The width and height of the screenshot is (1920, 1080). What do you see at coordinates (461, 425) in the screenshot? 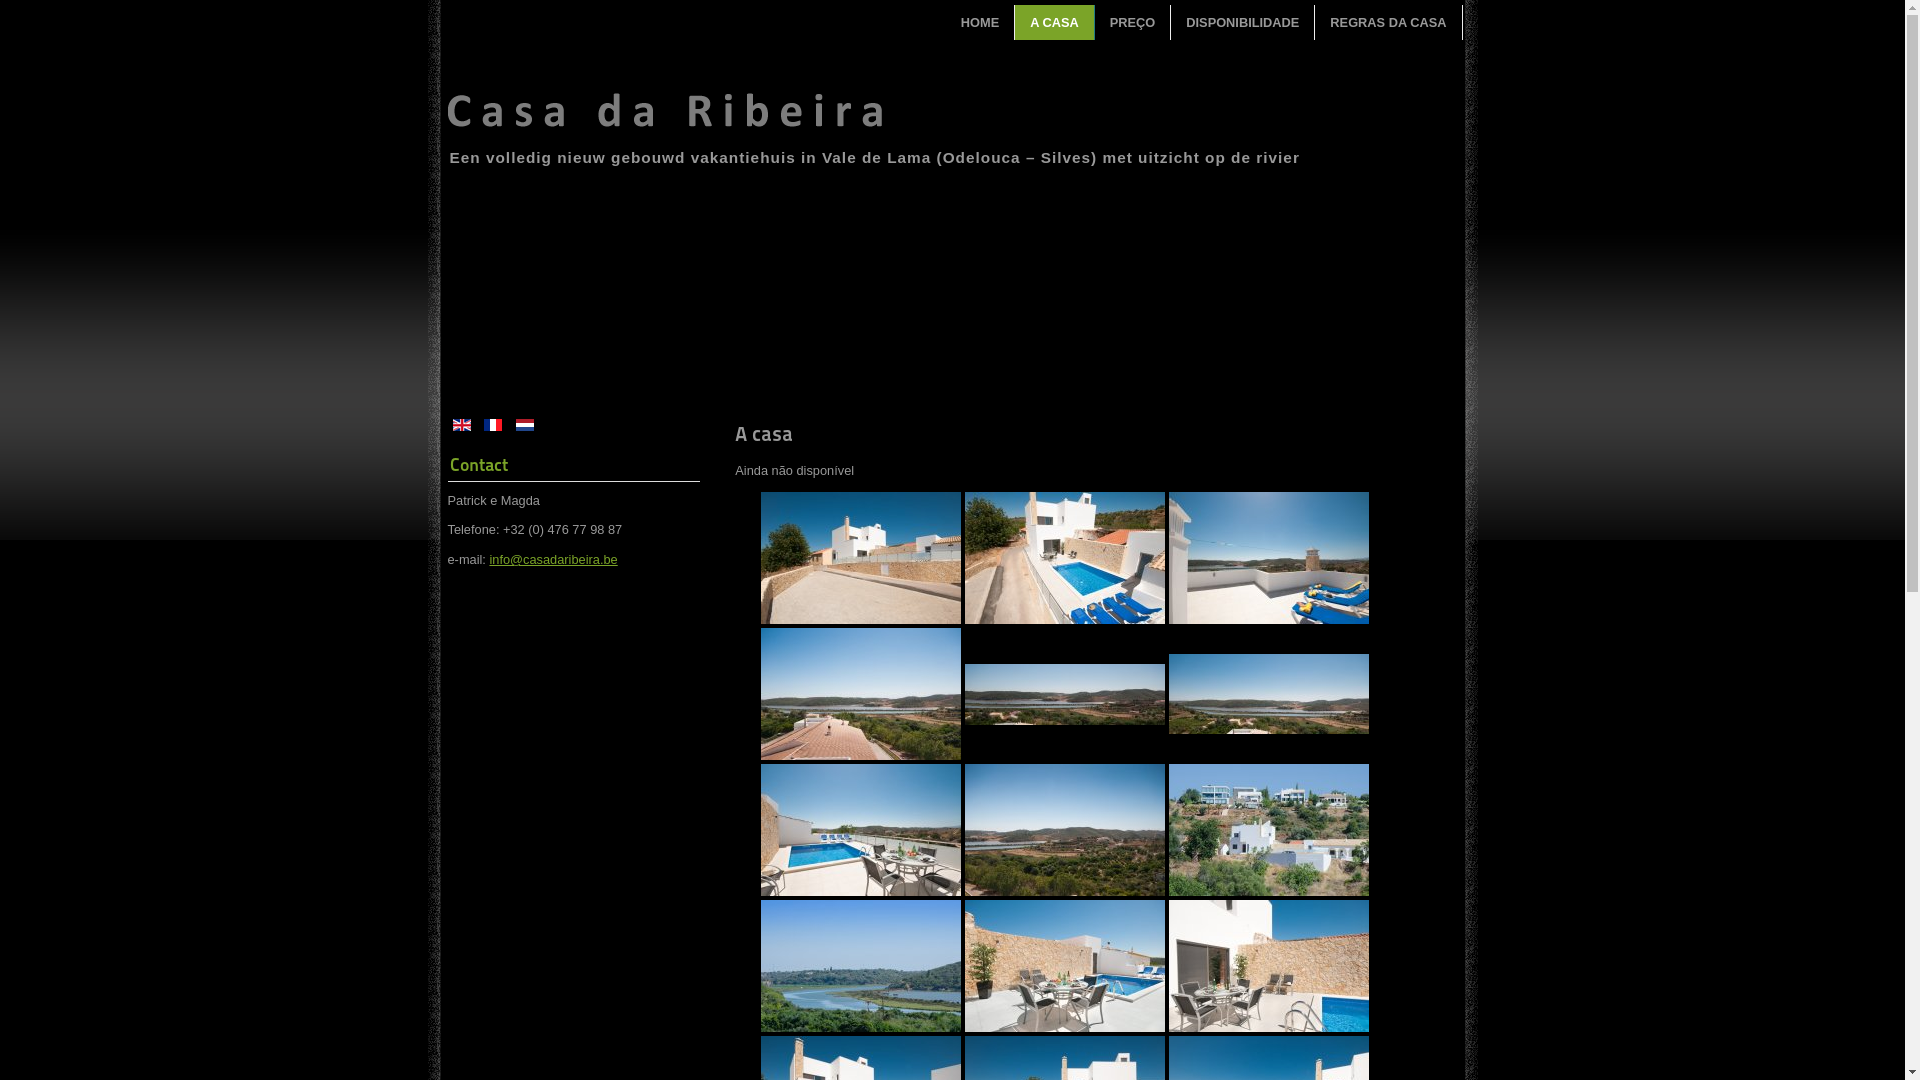
I see `English (GB)` at bounding box center [461, 425].